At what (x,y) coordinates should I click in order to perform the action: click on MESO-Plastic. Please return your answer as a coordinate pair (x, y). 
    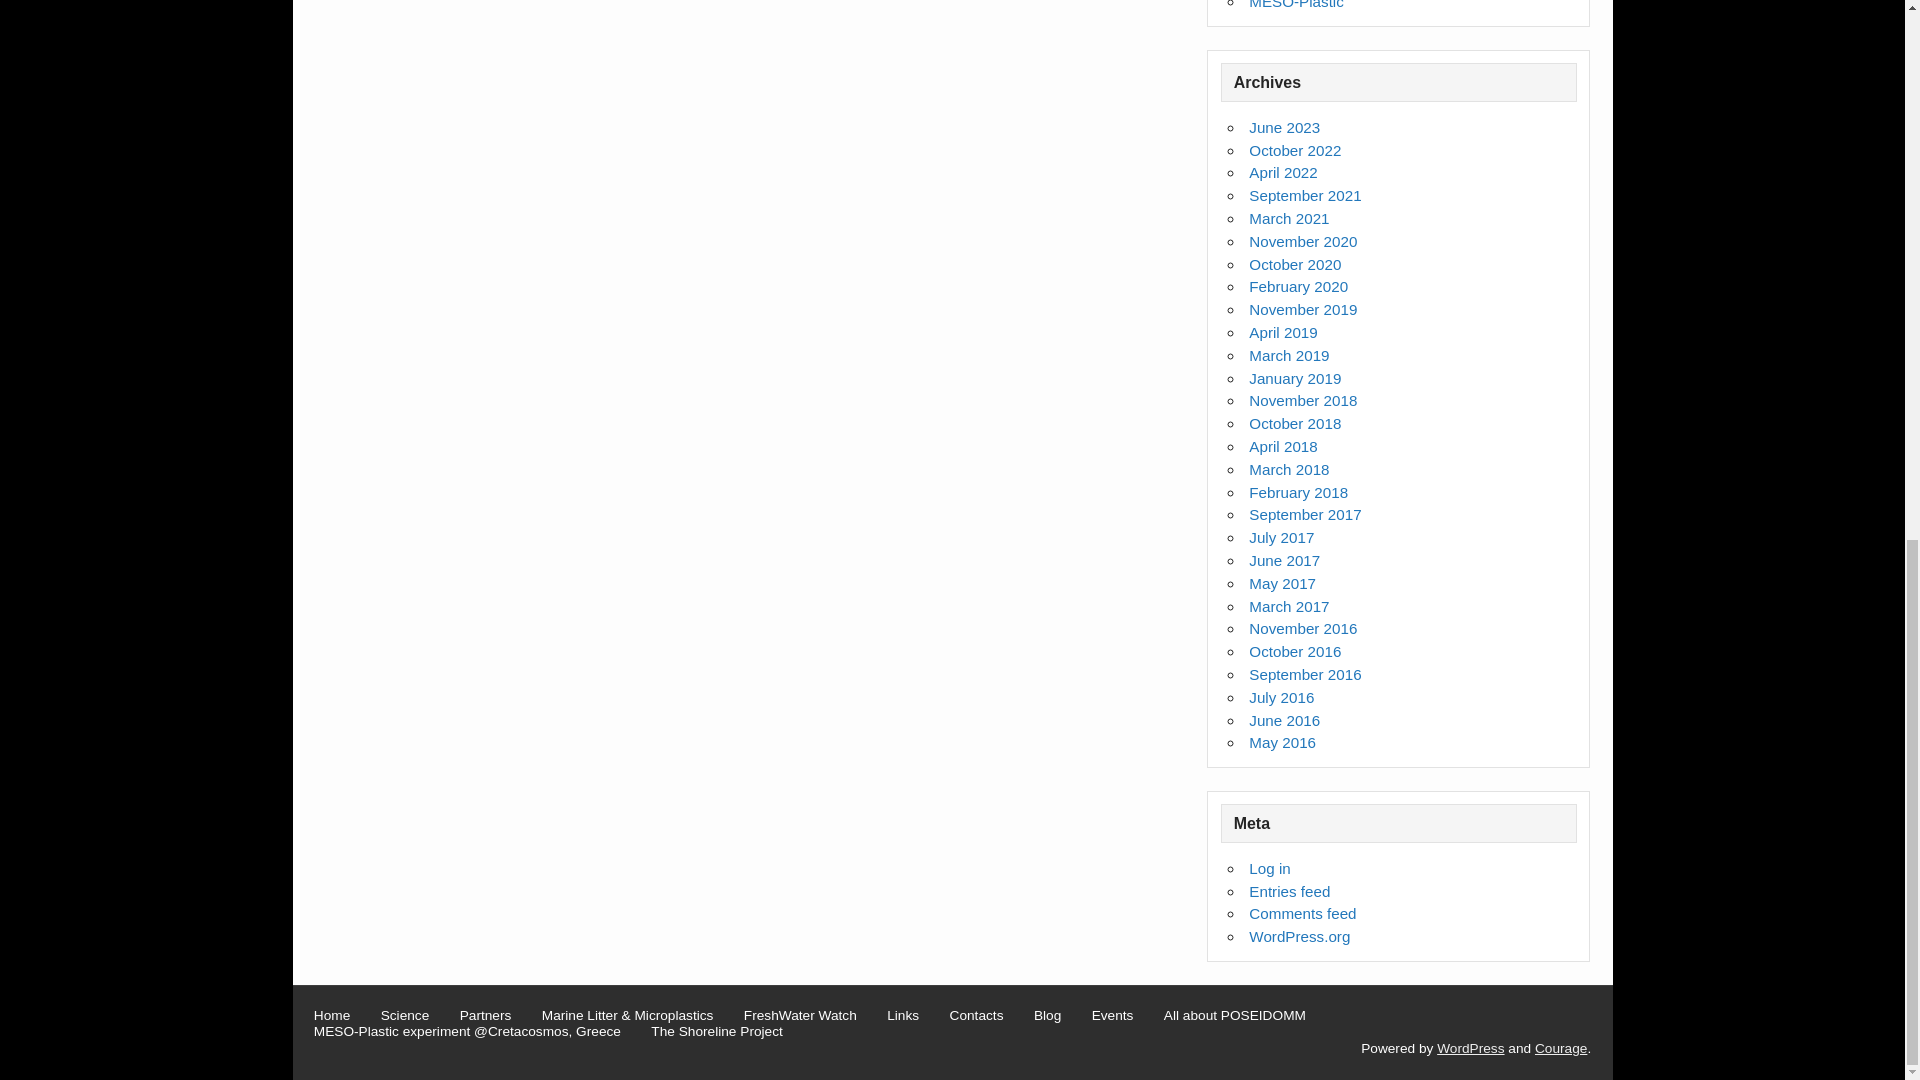
    Looking at the image, I should click on (1296, 4).